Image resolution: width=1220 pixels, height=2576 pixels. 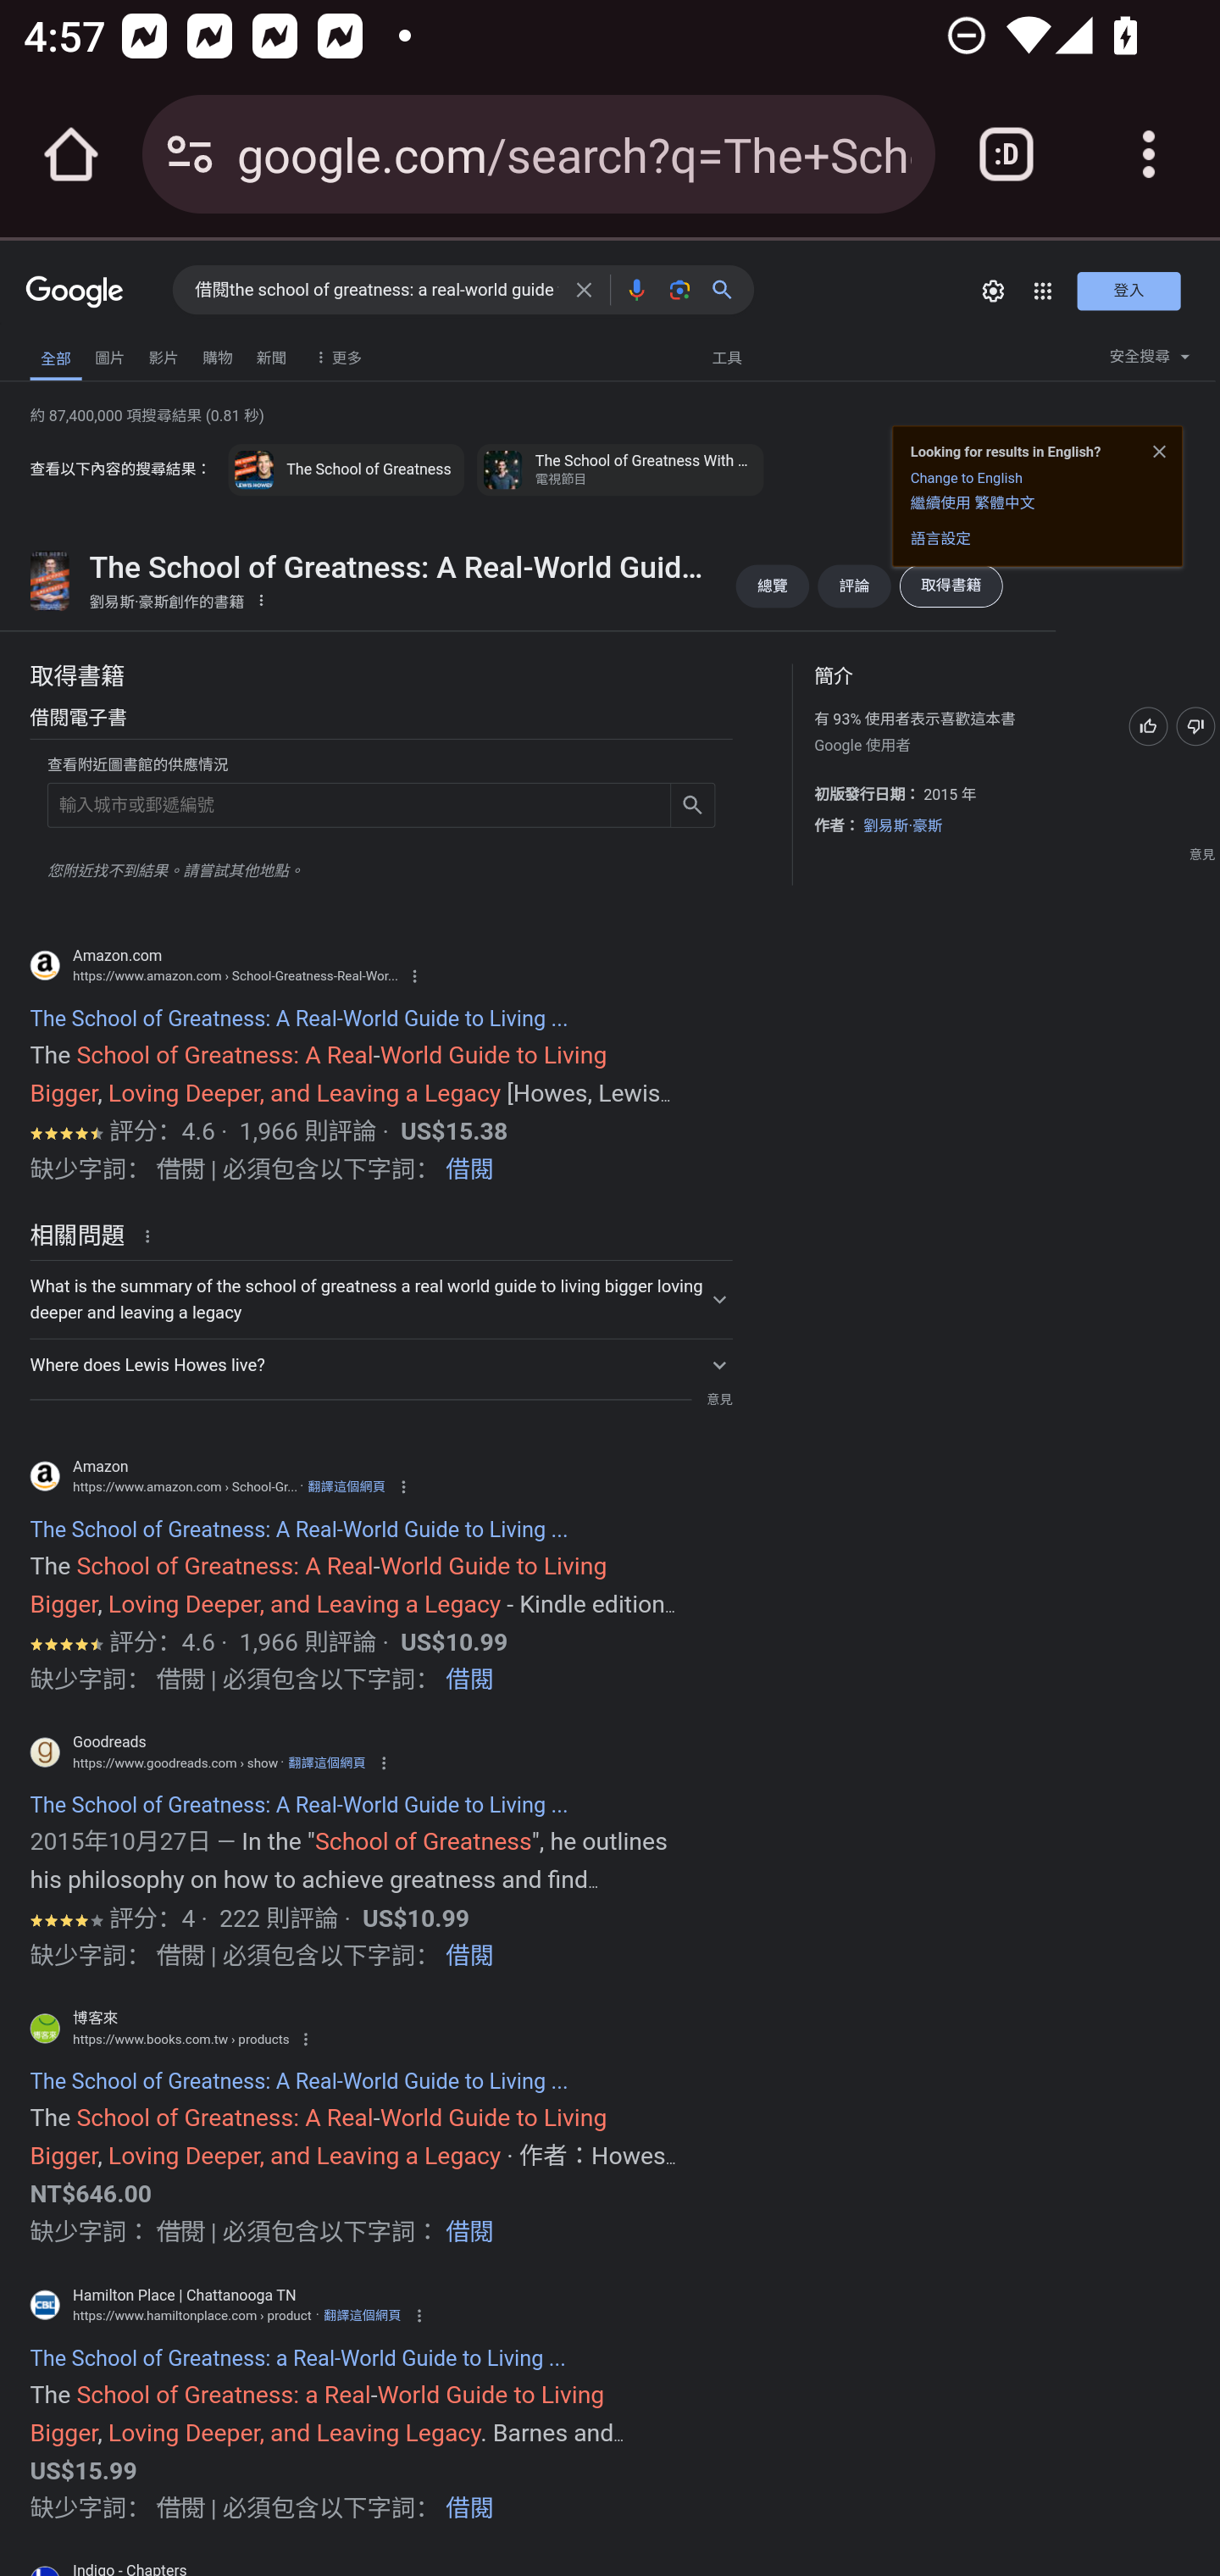 What do you see at coordinates (967, 478) in the screenshot?
I see `Change to English` at bounding box center [967, 478].